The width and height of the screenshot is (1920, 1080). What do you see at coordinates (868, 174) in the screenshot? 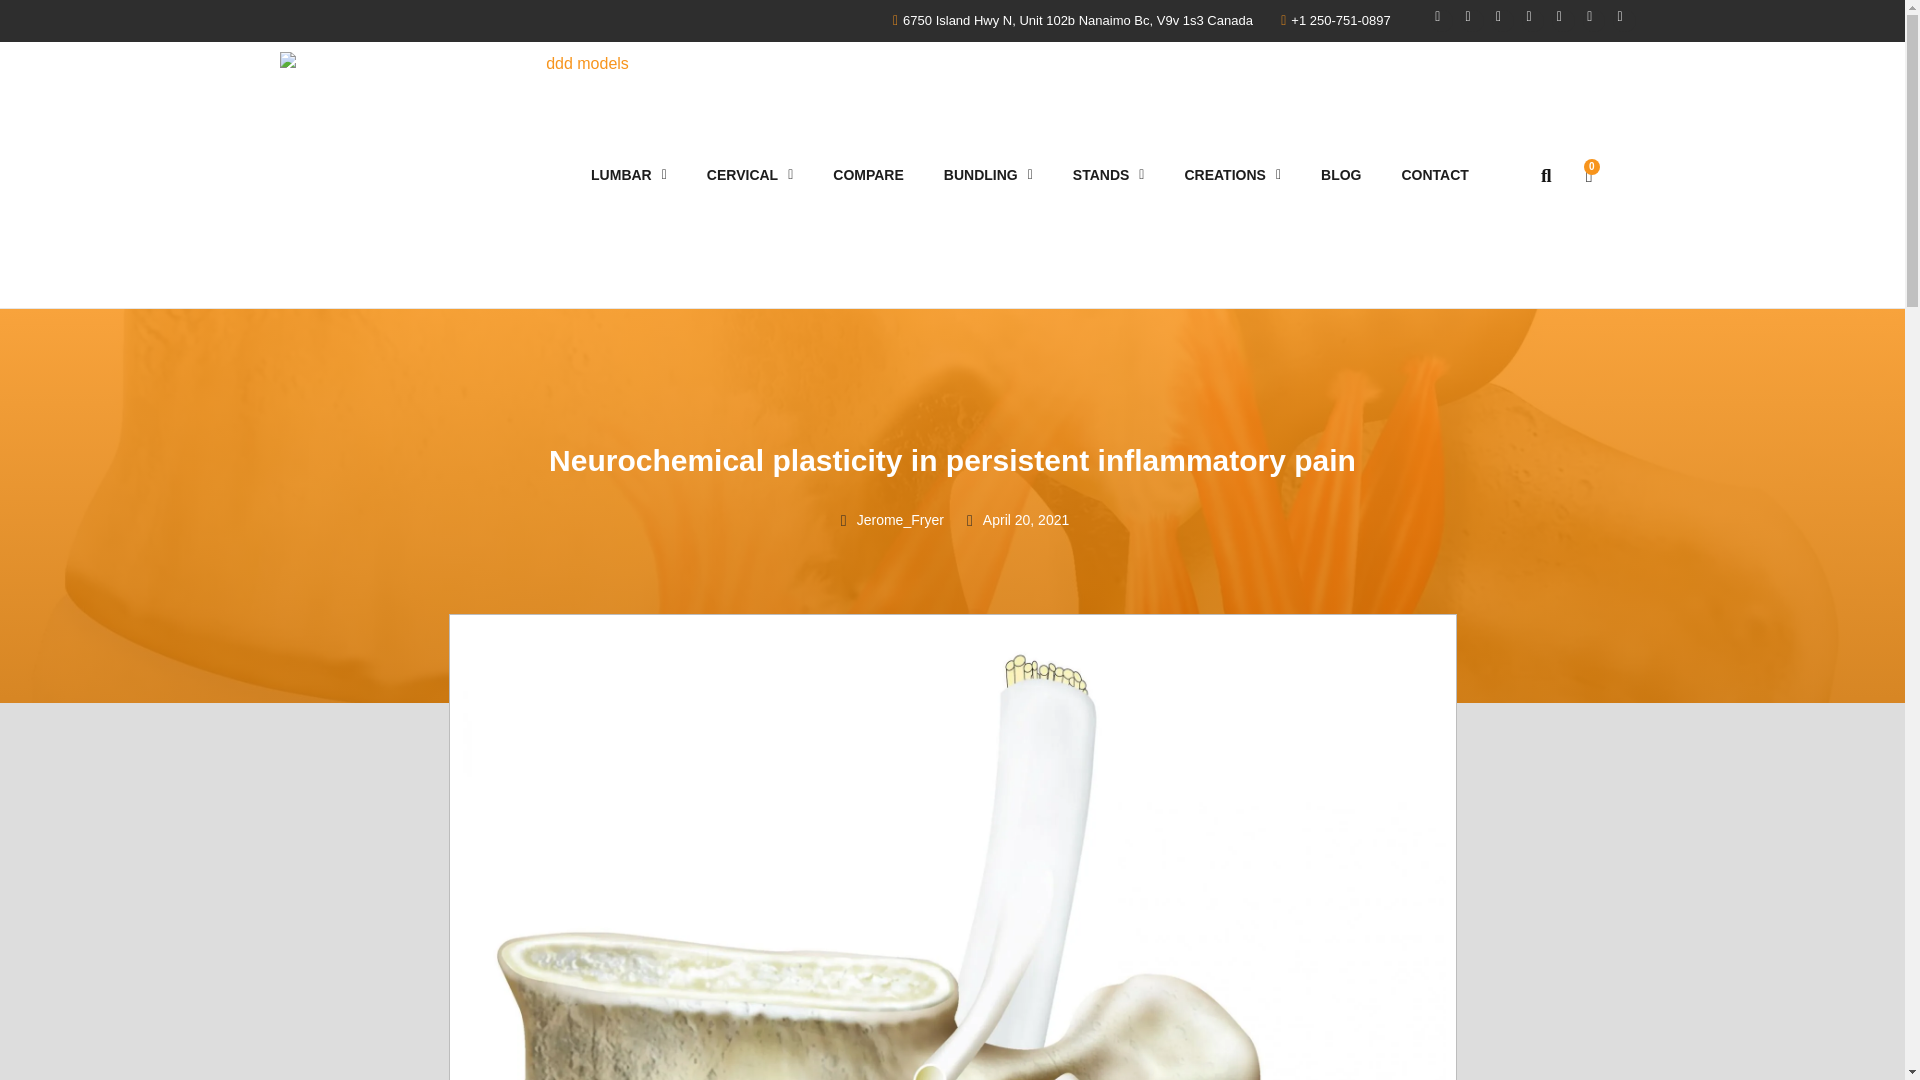
I see `Anatomical Features` at bounding box center [868, 174].